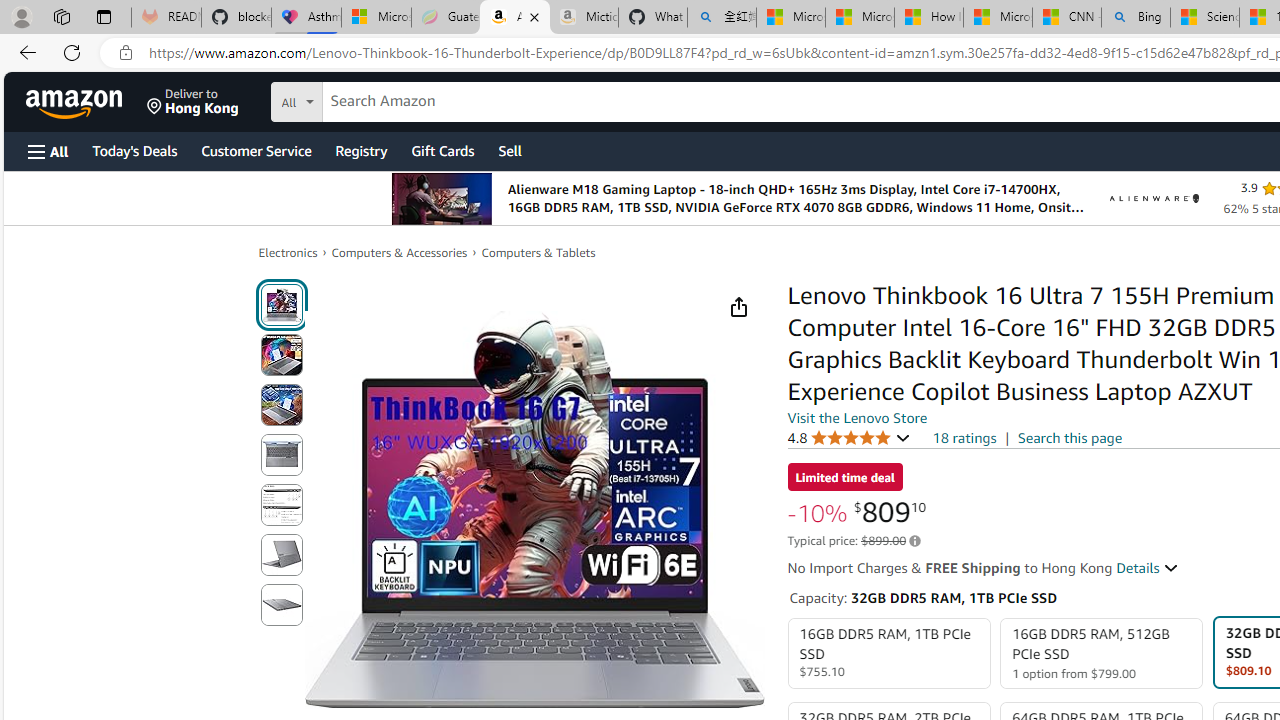  I want to click on Electronics, so click(288, 252).